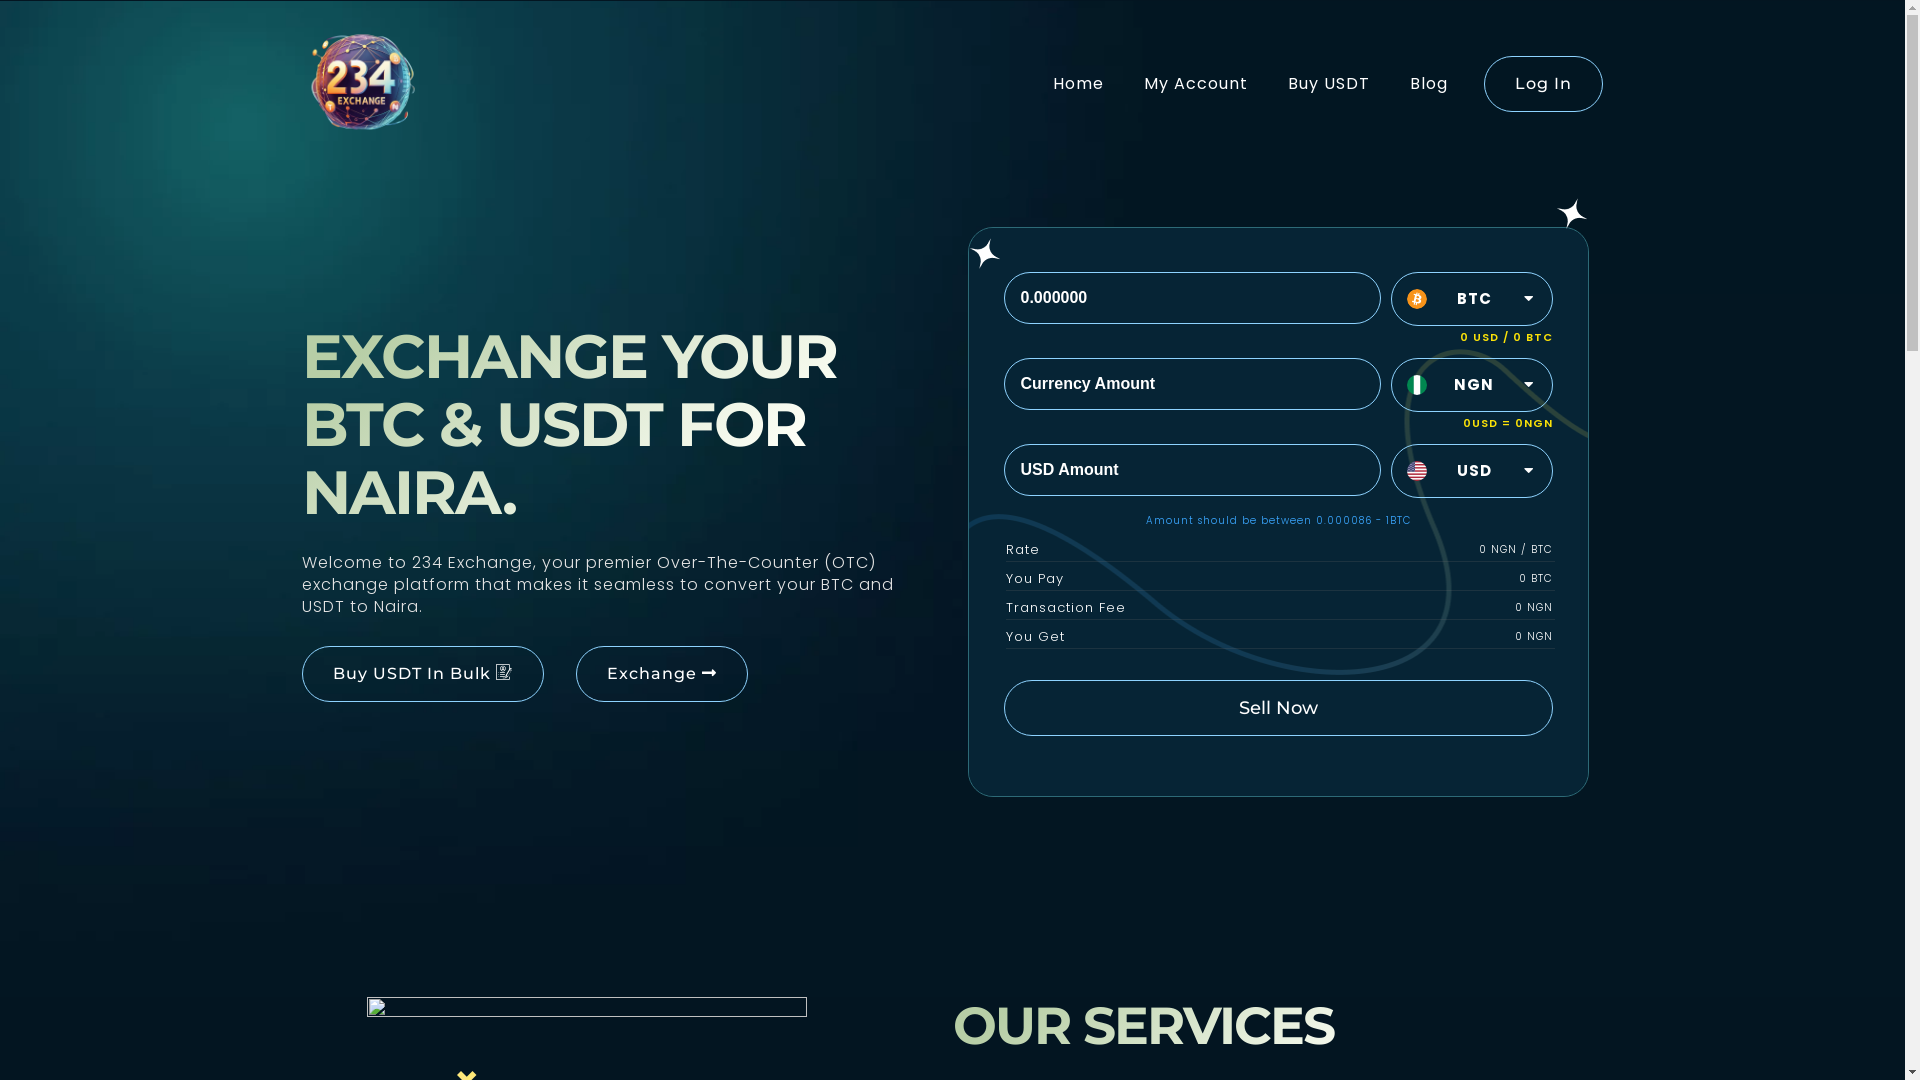  Describe the element at coordinates (1329, 84) in the screenshot. I see `Buy USDT` at that location.